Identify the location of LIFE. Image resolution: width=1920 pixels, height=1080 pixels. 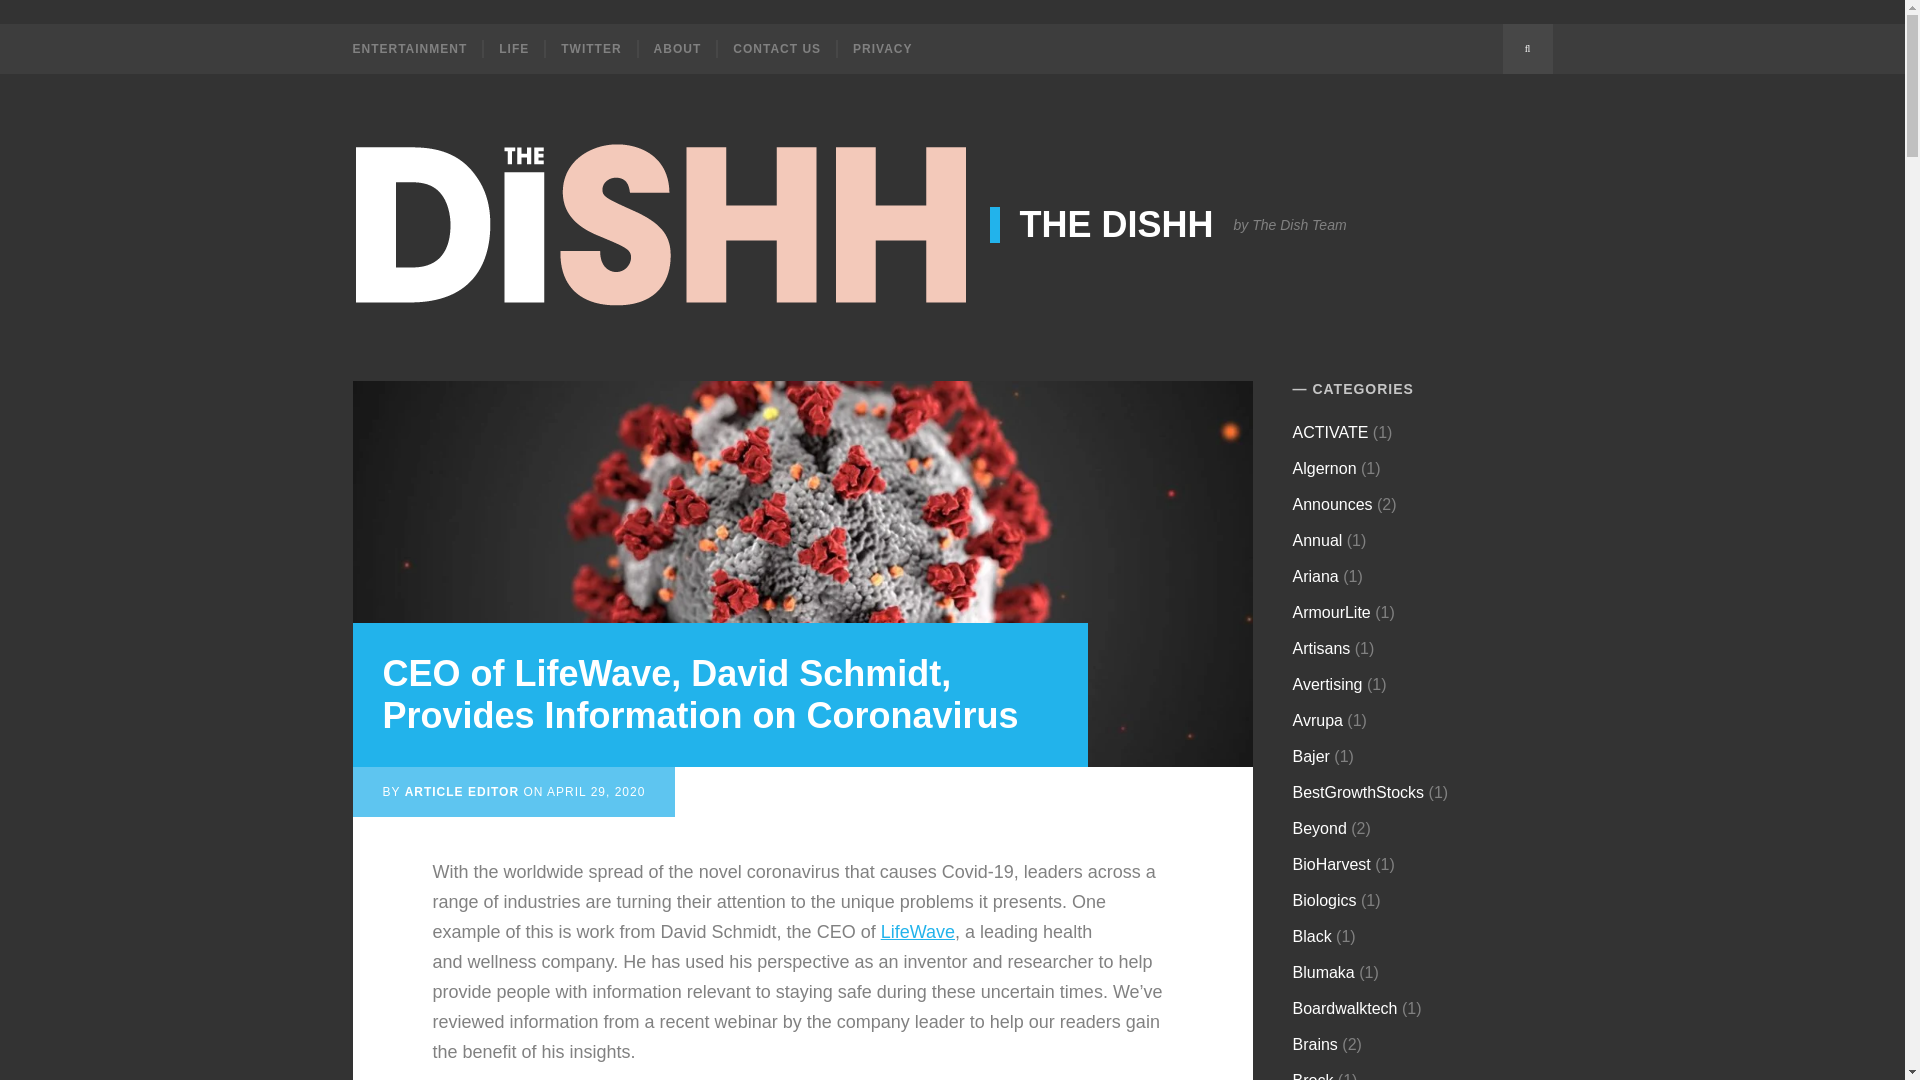
(512, 48).